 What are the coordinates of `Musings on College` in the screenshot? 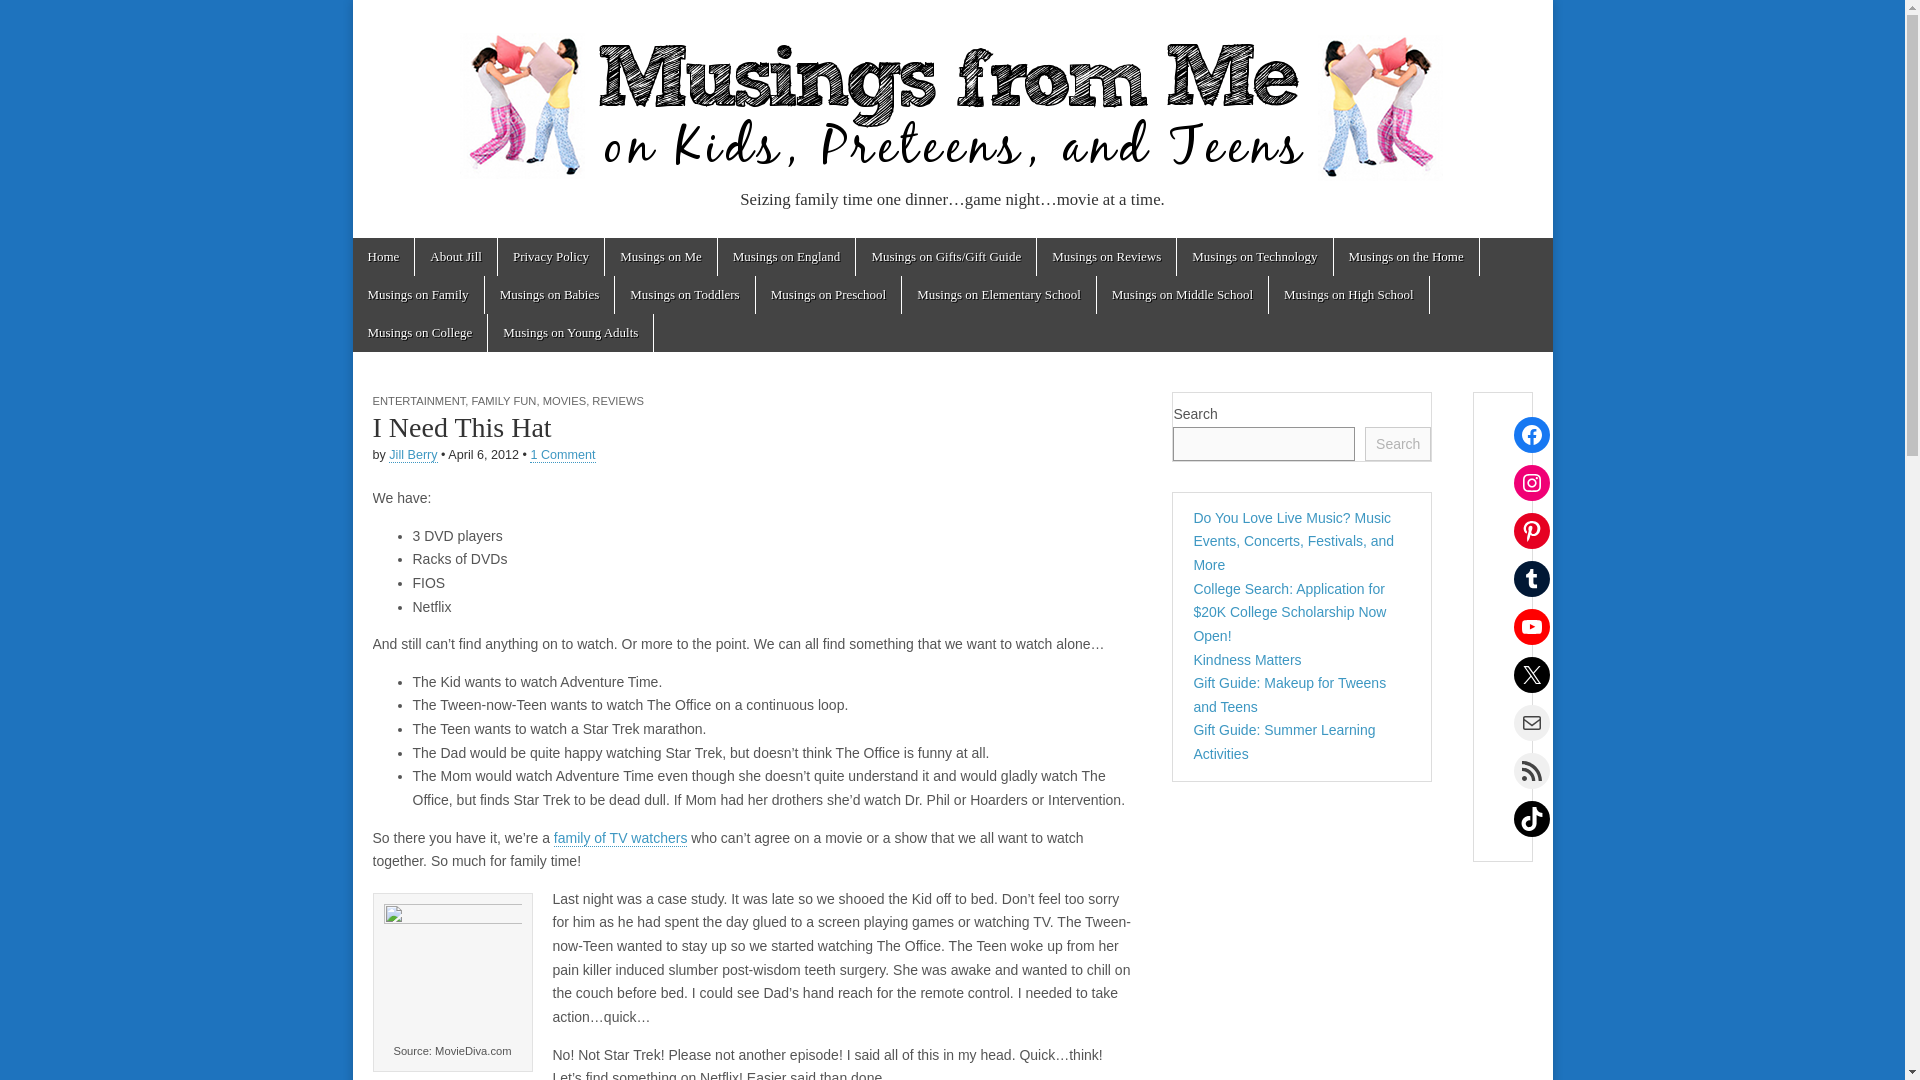 It's located at (419, 333).